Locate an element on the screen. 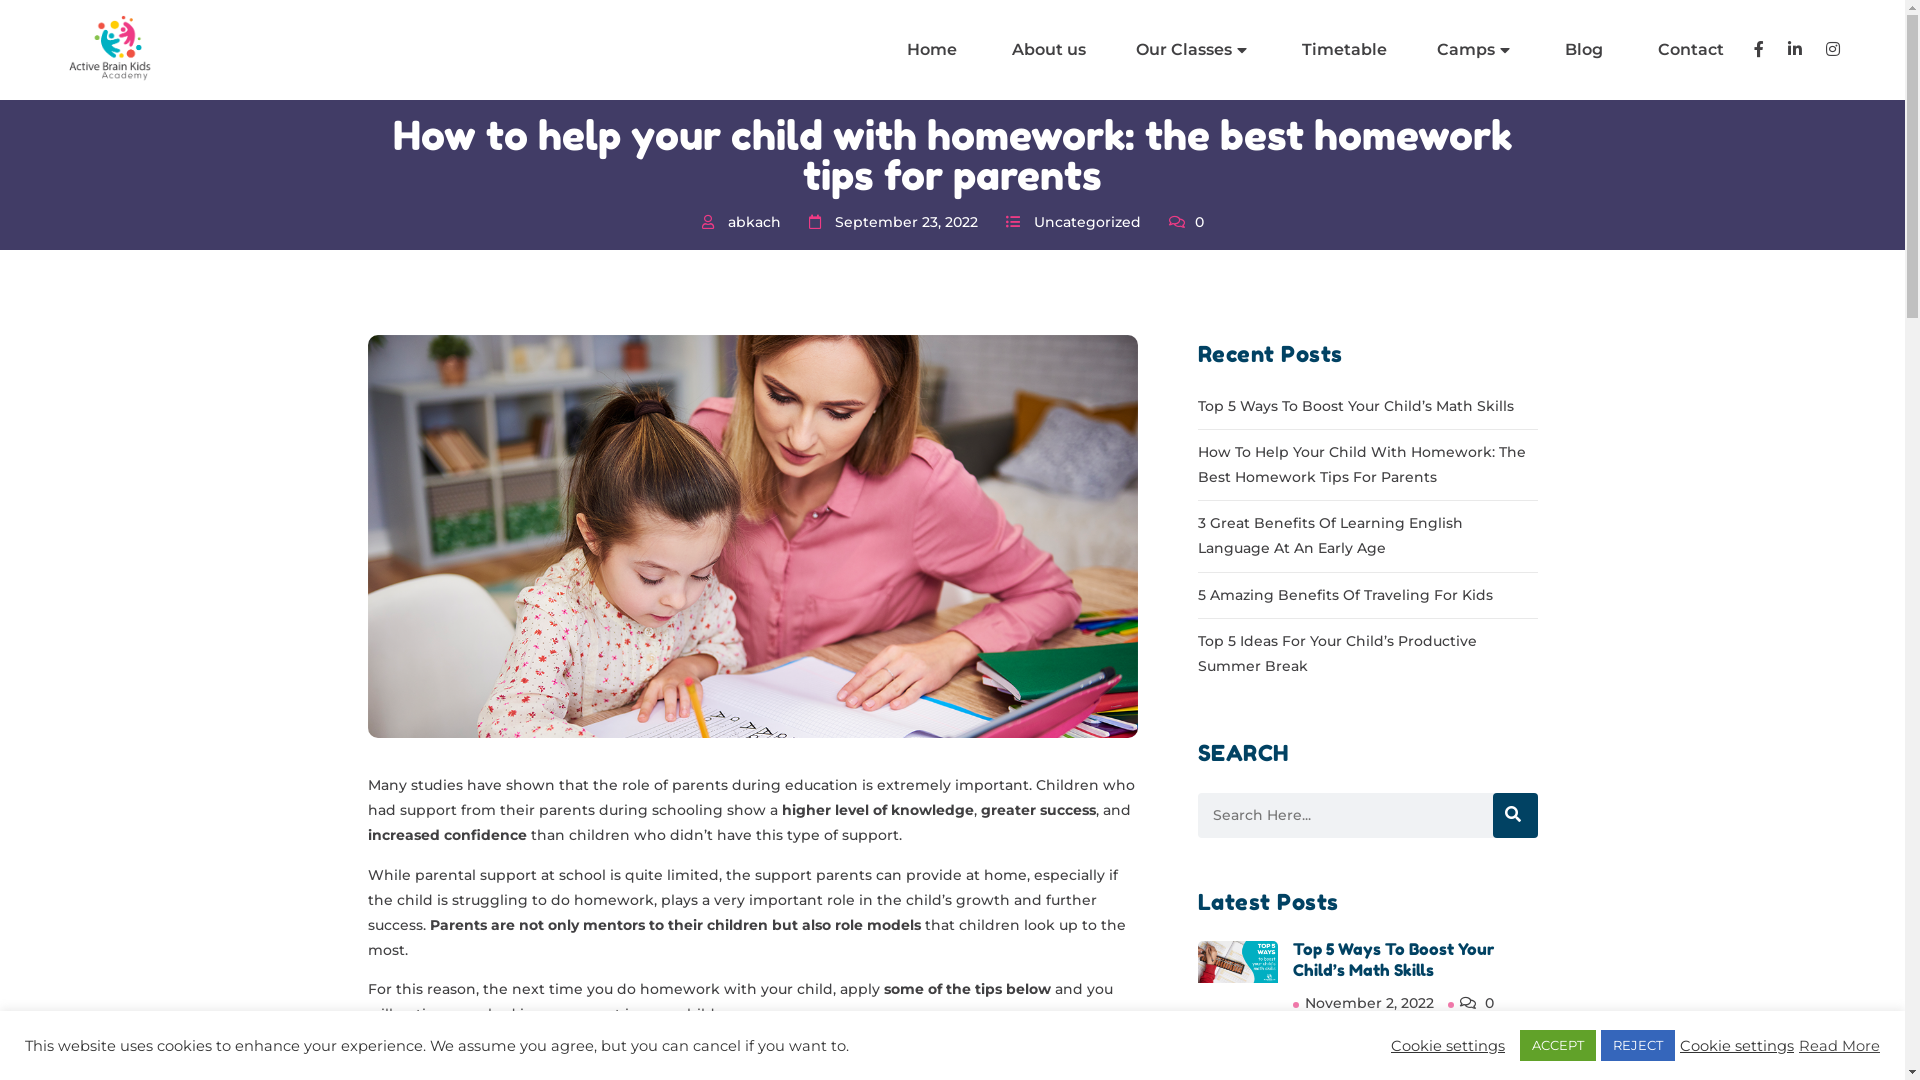  0 is located at coordinates (1488, 1003).